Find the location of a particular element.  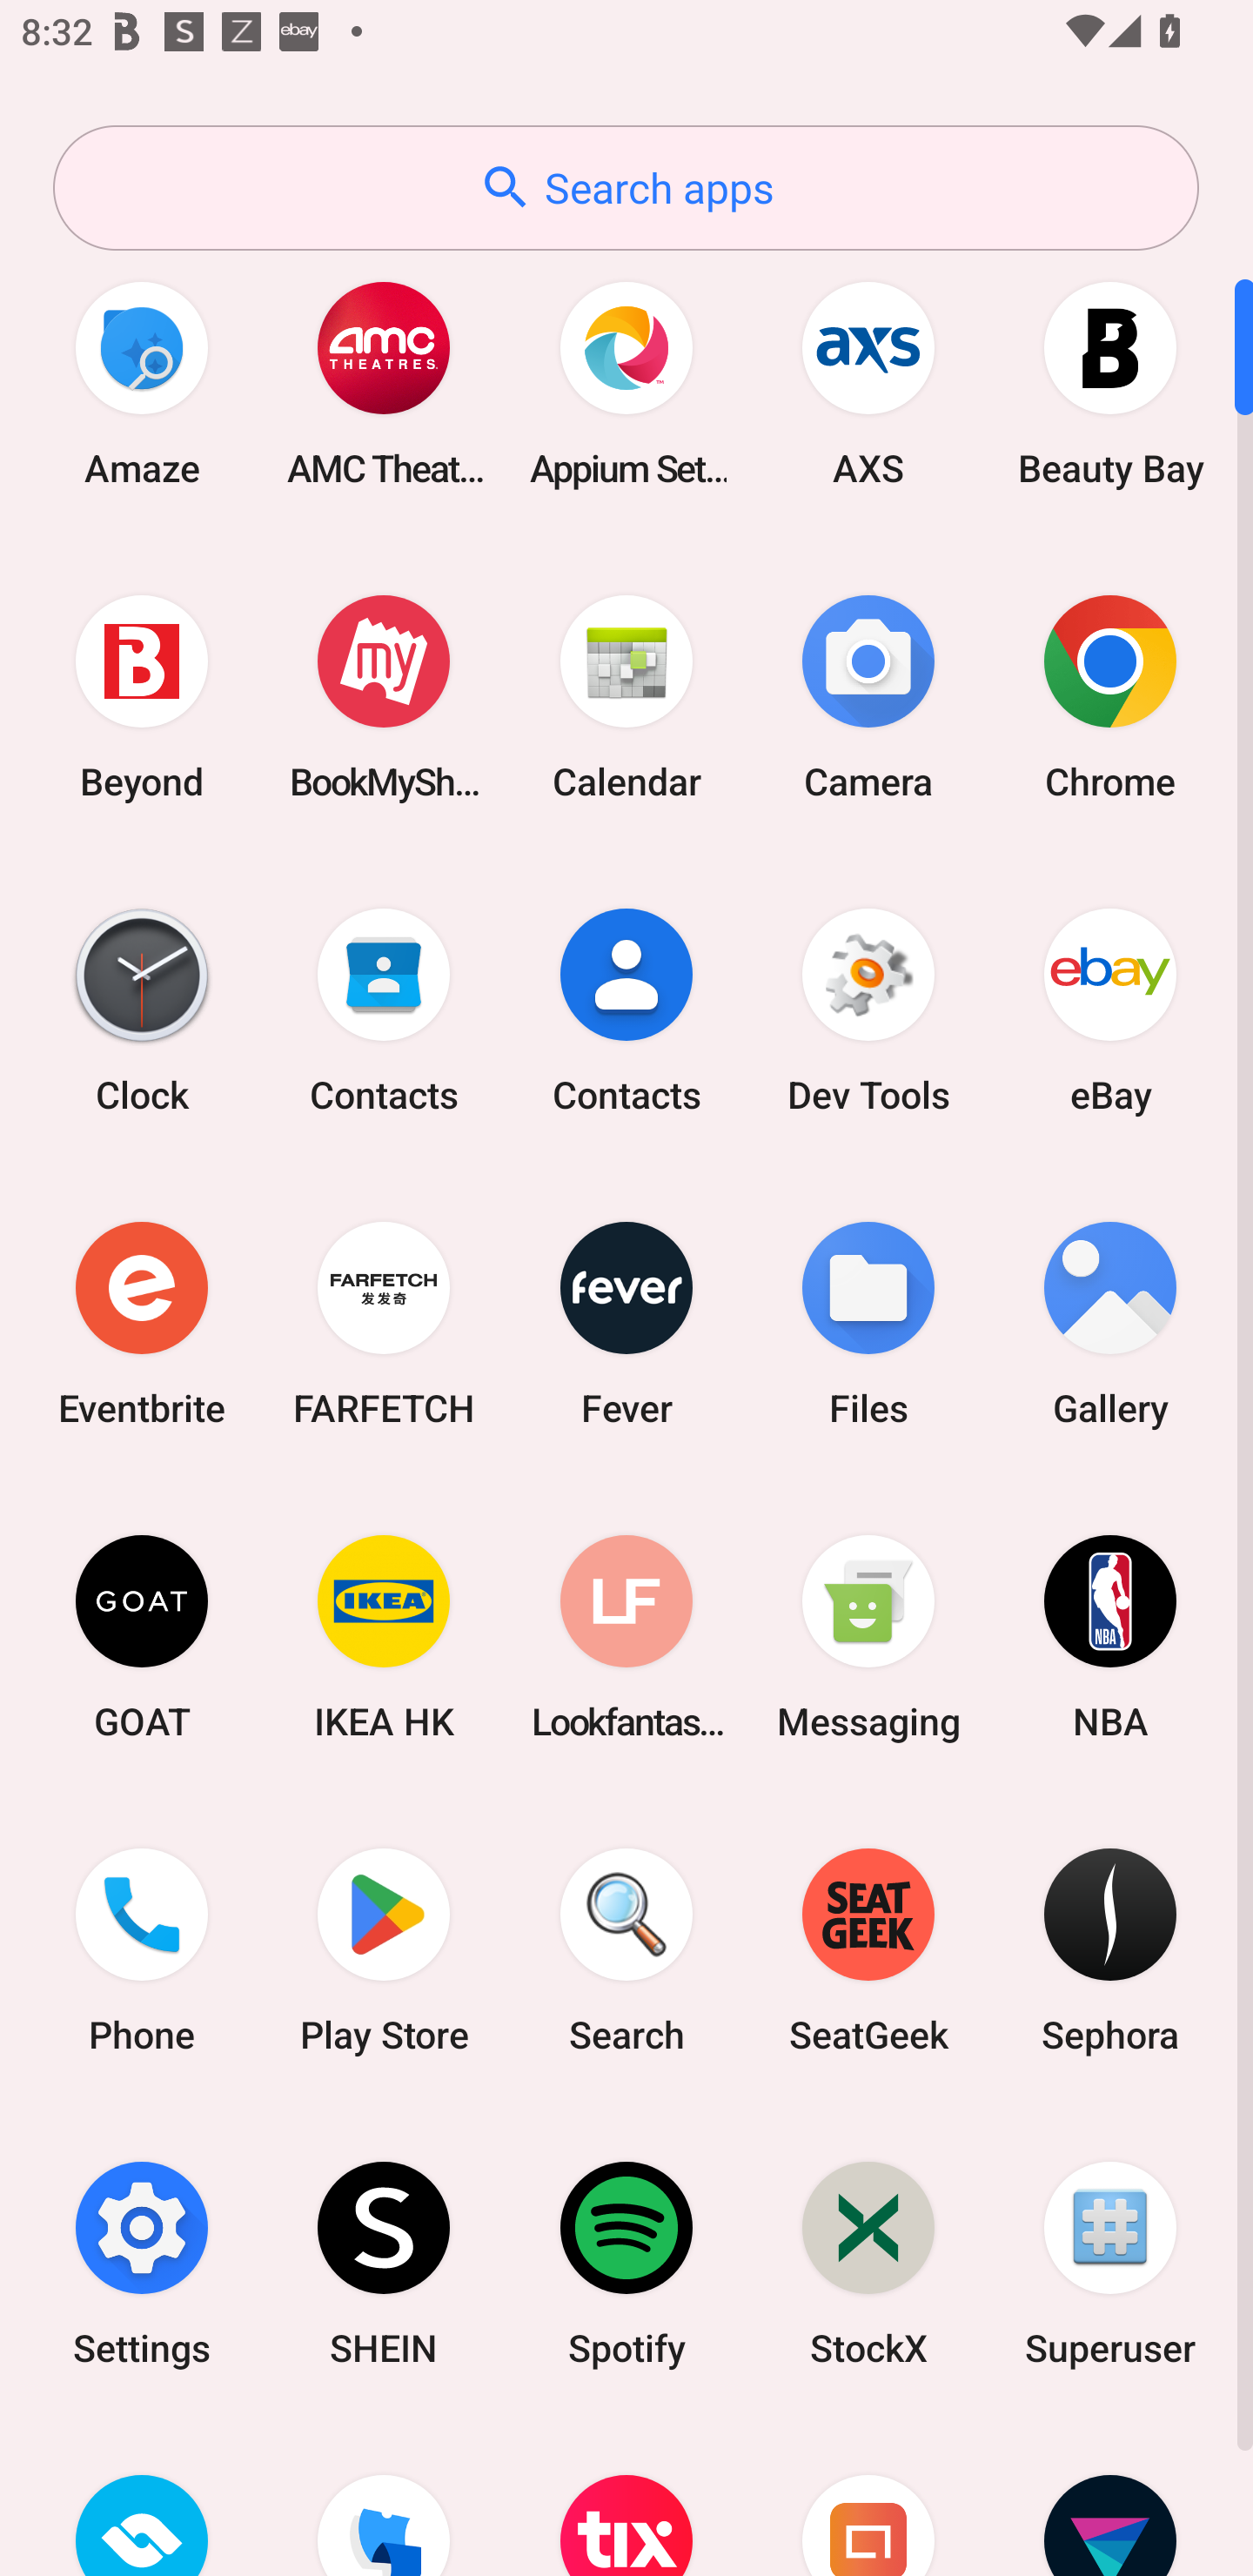

IKEA HK is located at coordinates (384, 1636).